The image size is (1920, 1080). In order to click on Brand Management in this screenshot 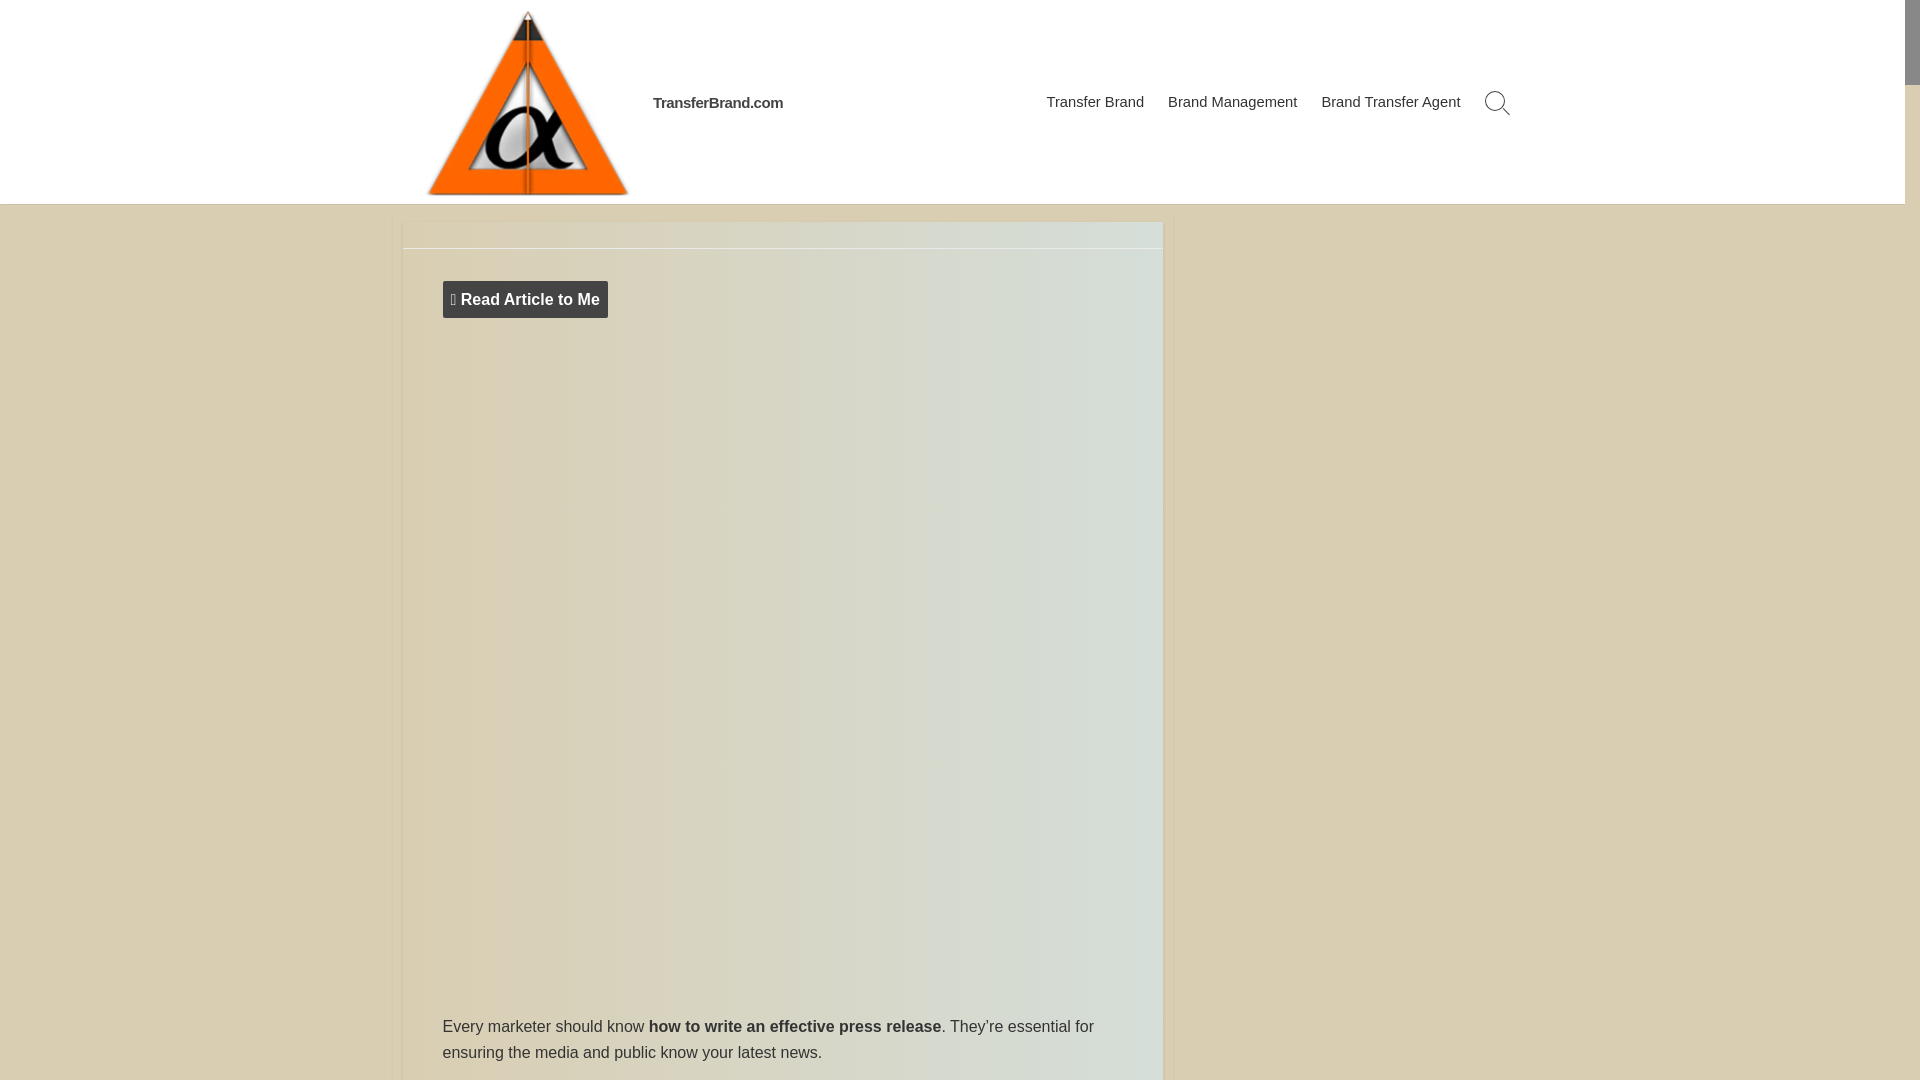, I will do `click(1232, 102)`.